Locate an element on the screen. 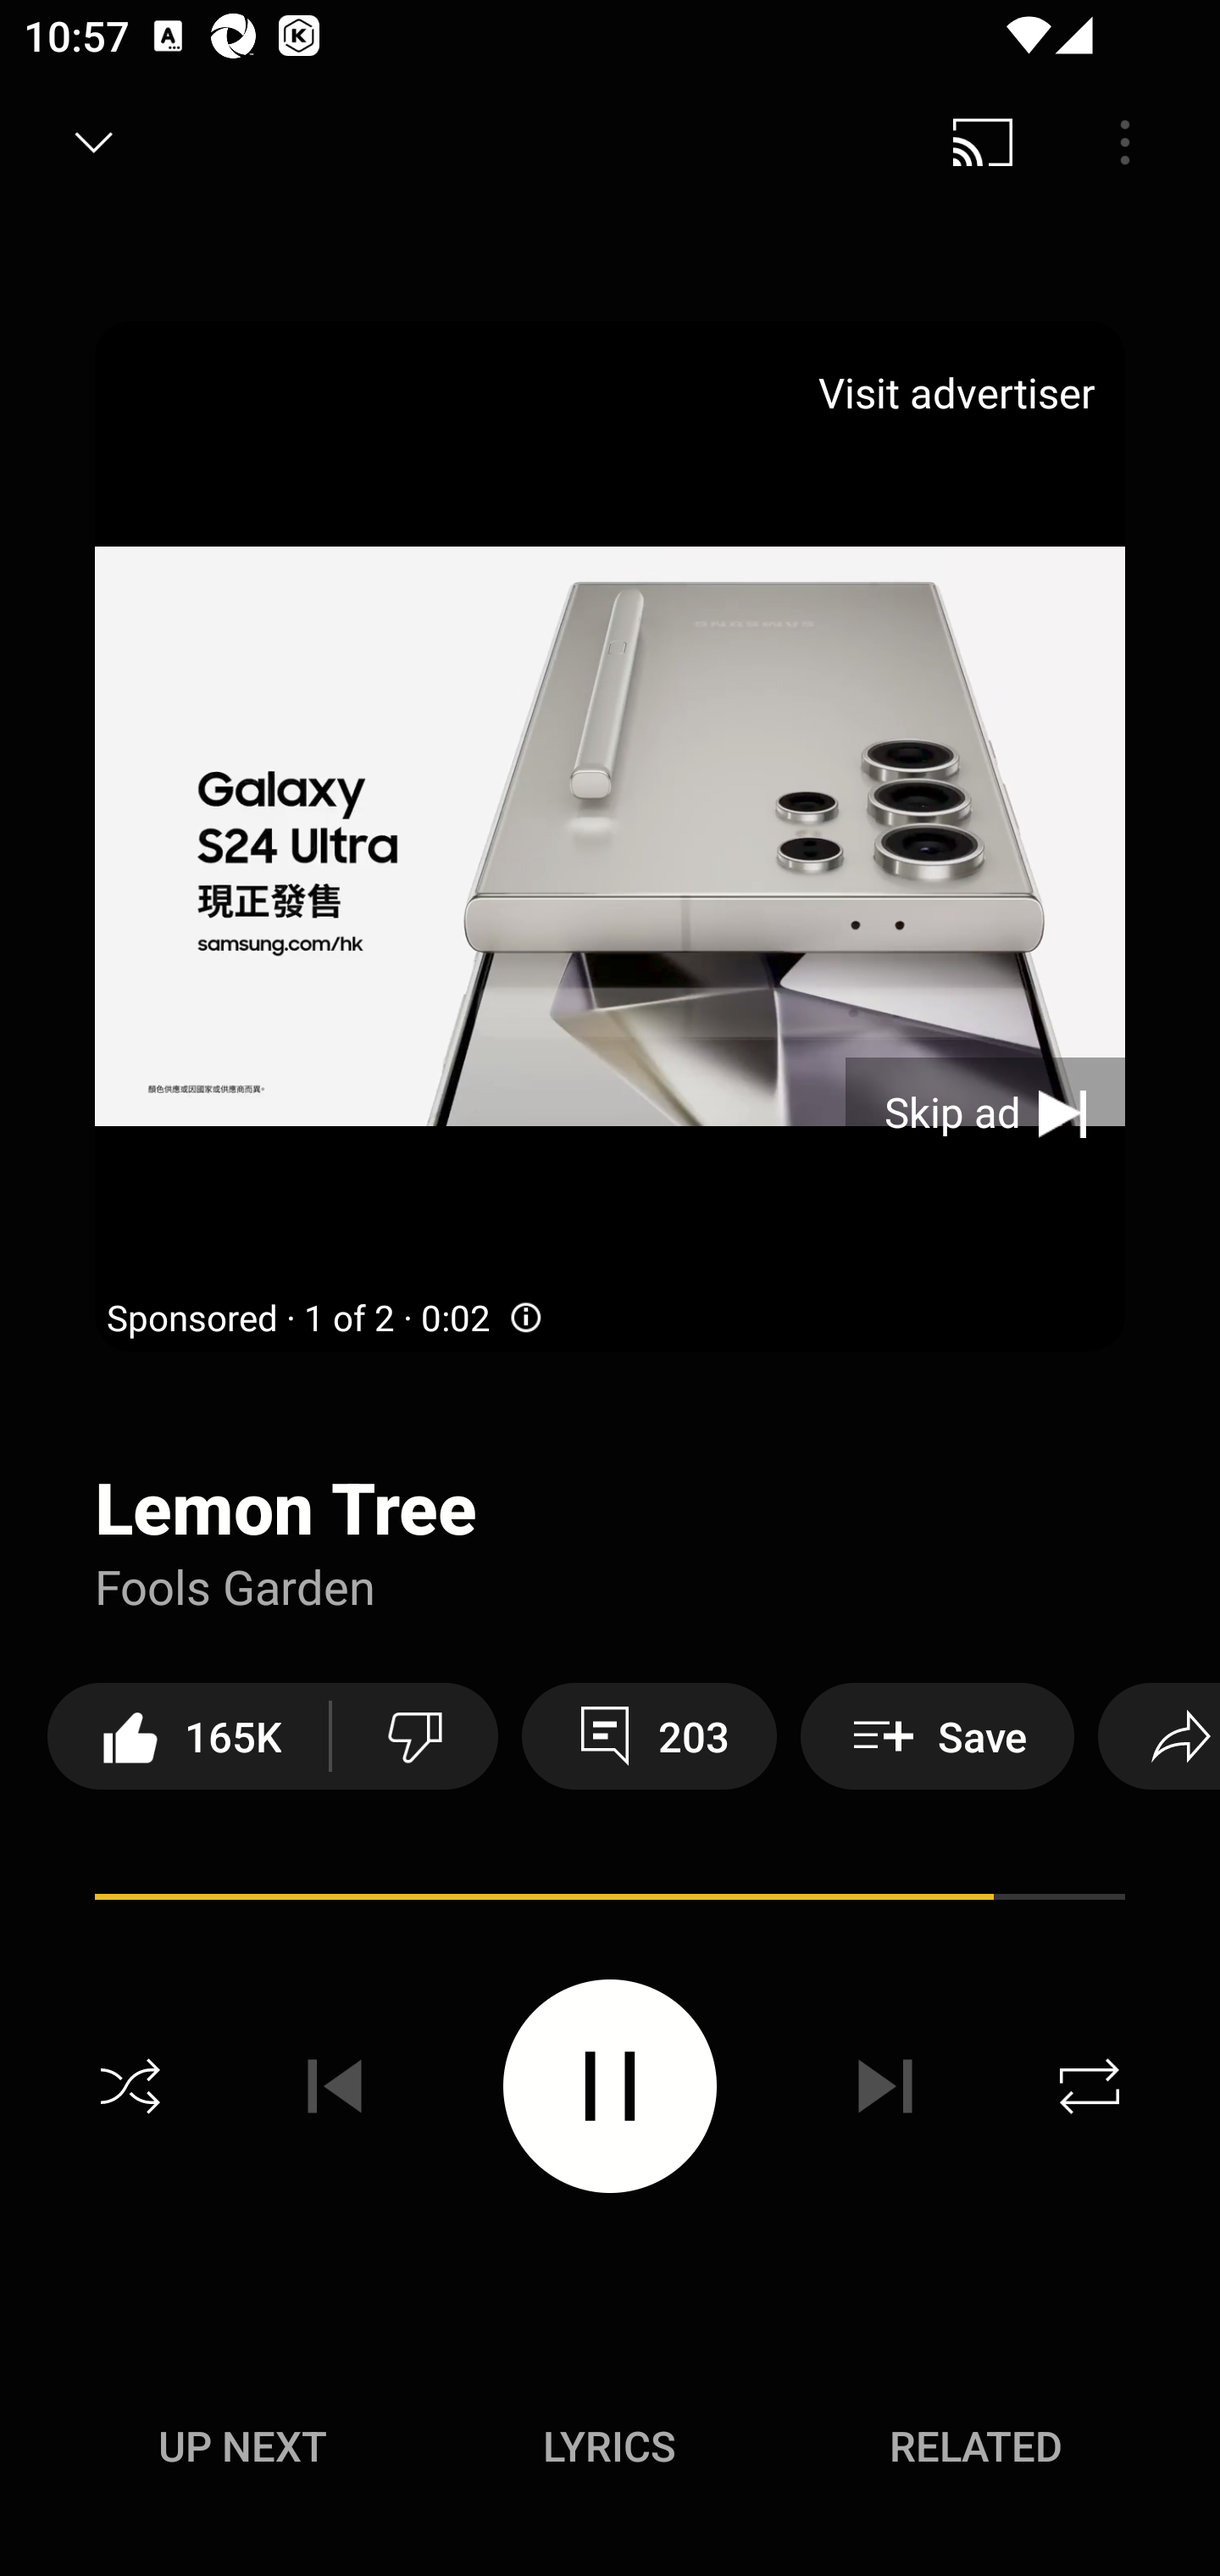 This screenshot has width=1220, height=2576. Skip ad is located at coordinates (984, 1113).